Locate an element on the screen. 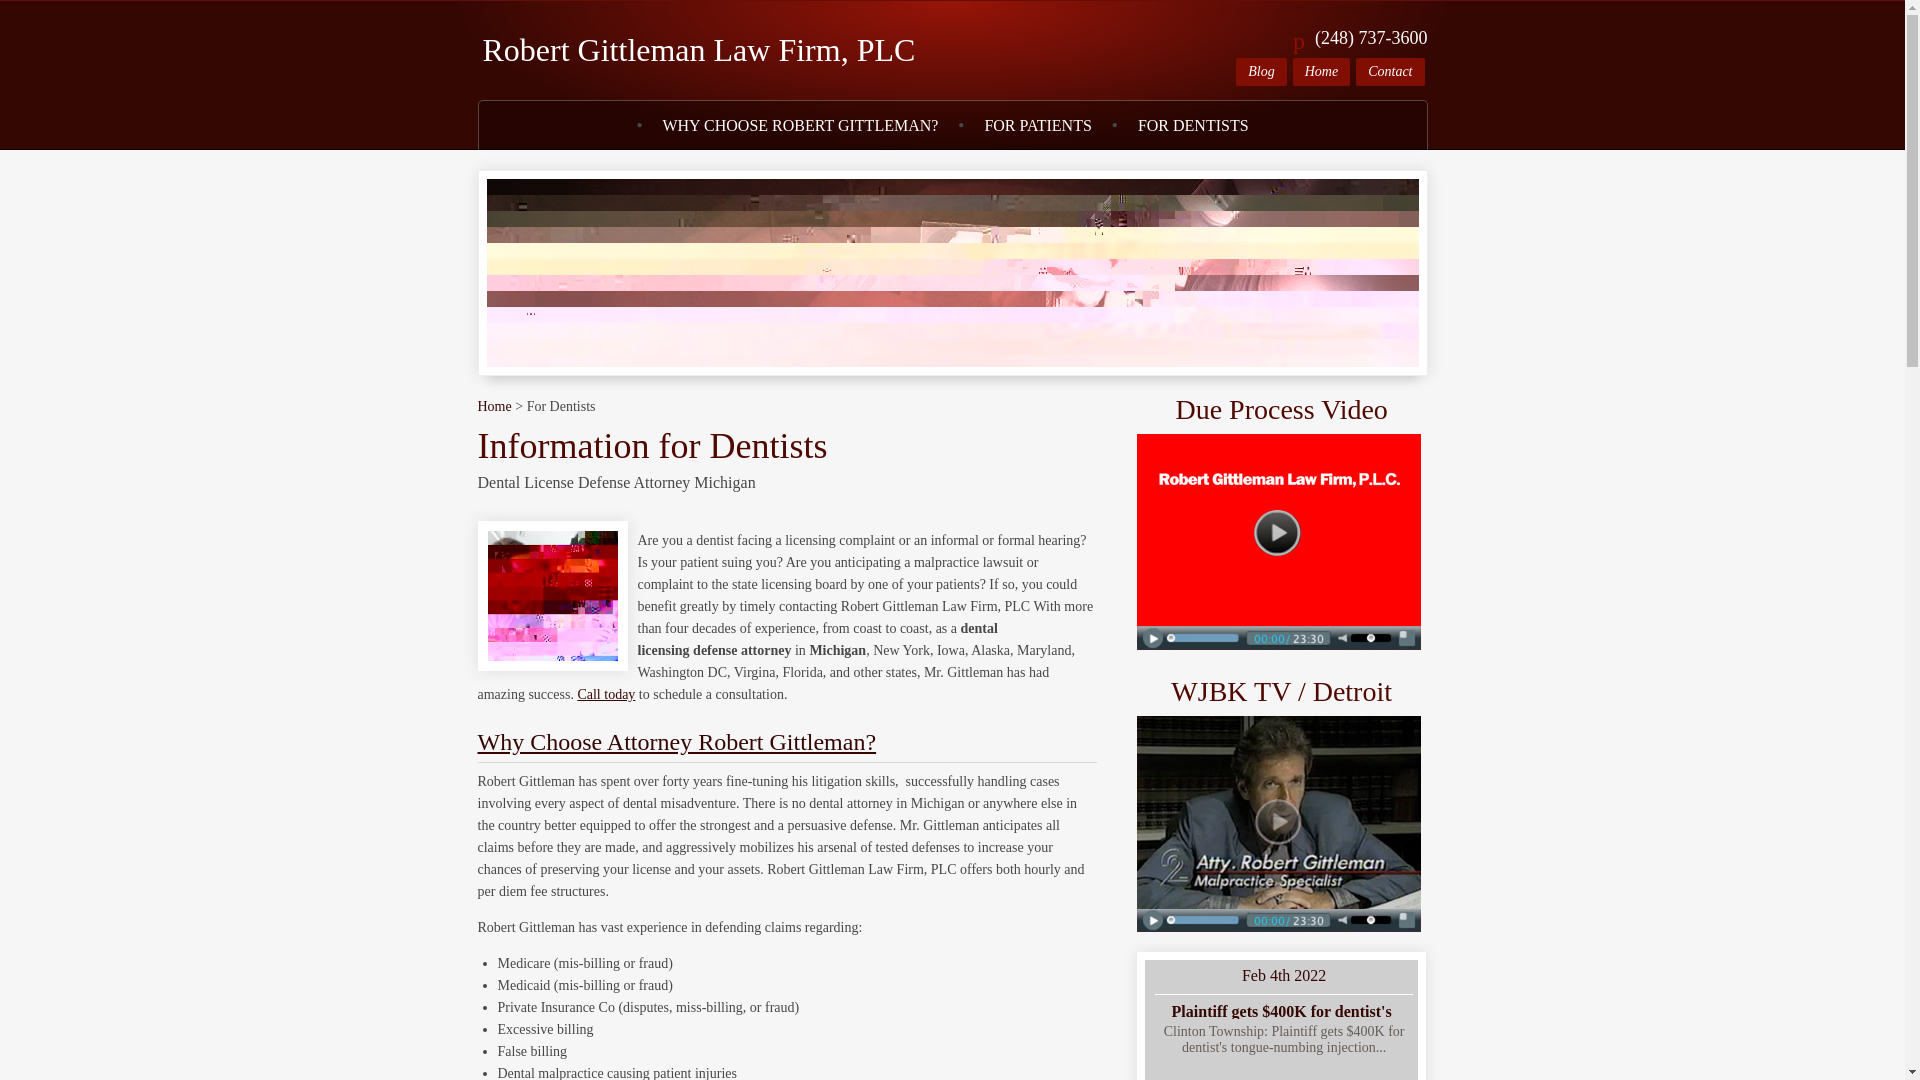 This screenshot has height=1080, width=1920. Go to homepage is located at coordinates (698, 50).